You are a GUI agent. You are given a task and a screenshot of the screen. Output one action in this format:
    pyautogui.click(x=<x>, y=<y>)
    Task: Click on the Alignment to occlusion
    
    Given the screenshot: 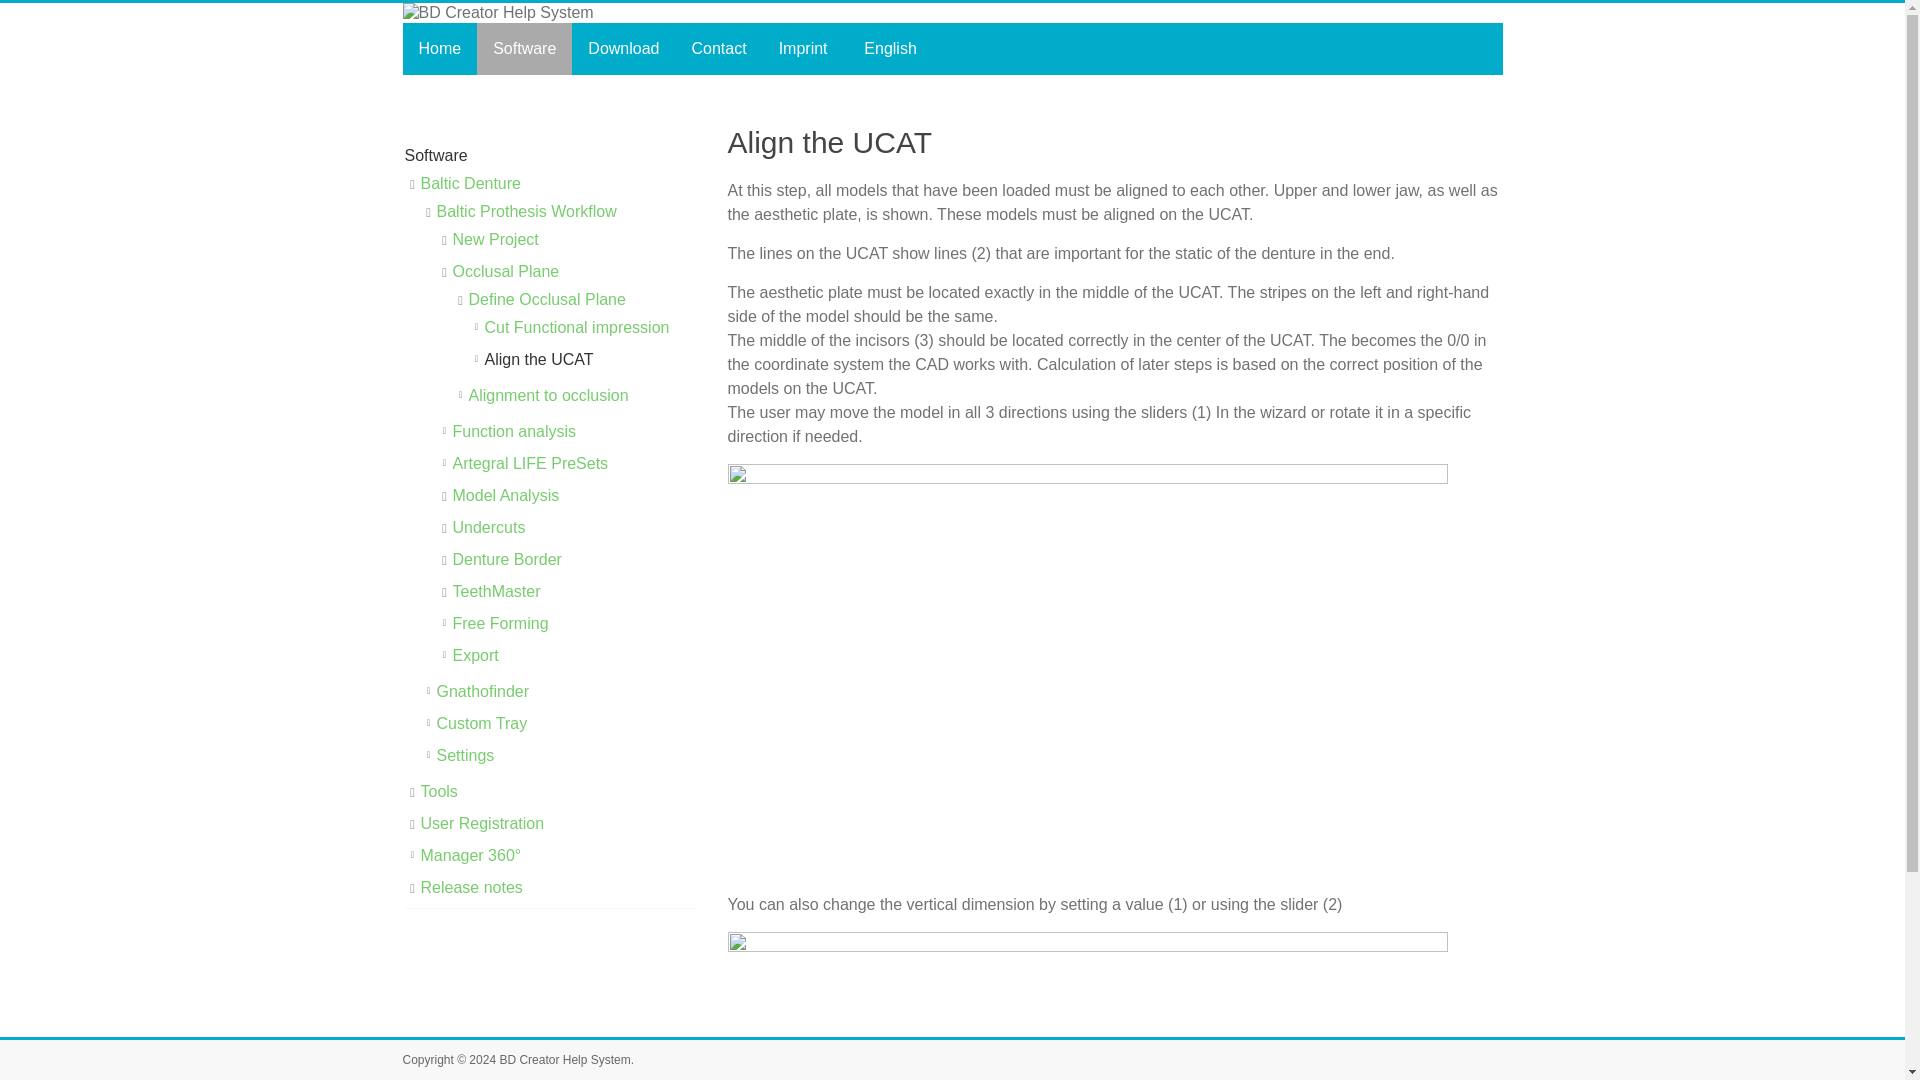 What is the action you would take?
    pyautogui.click(x=548, y=394)
    